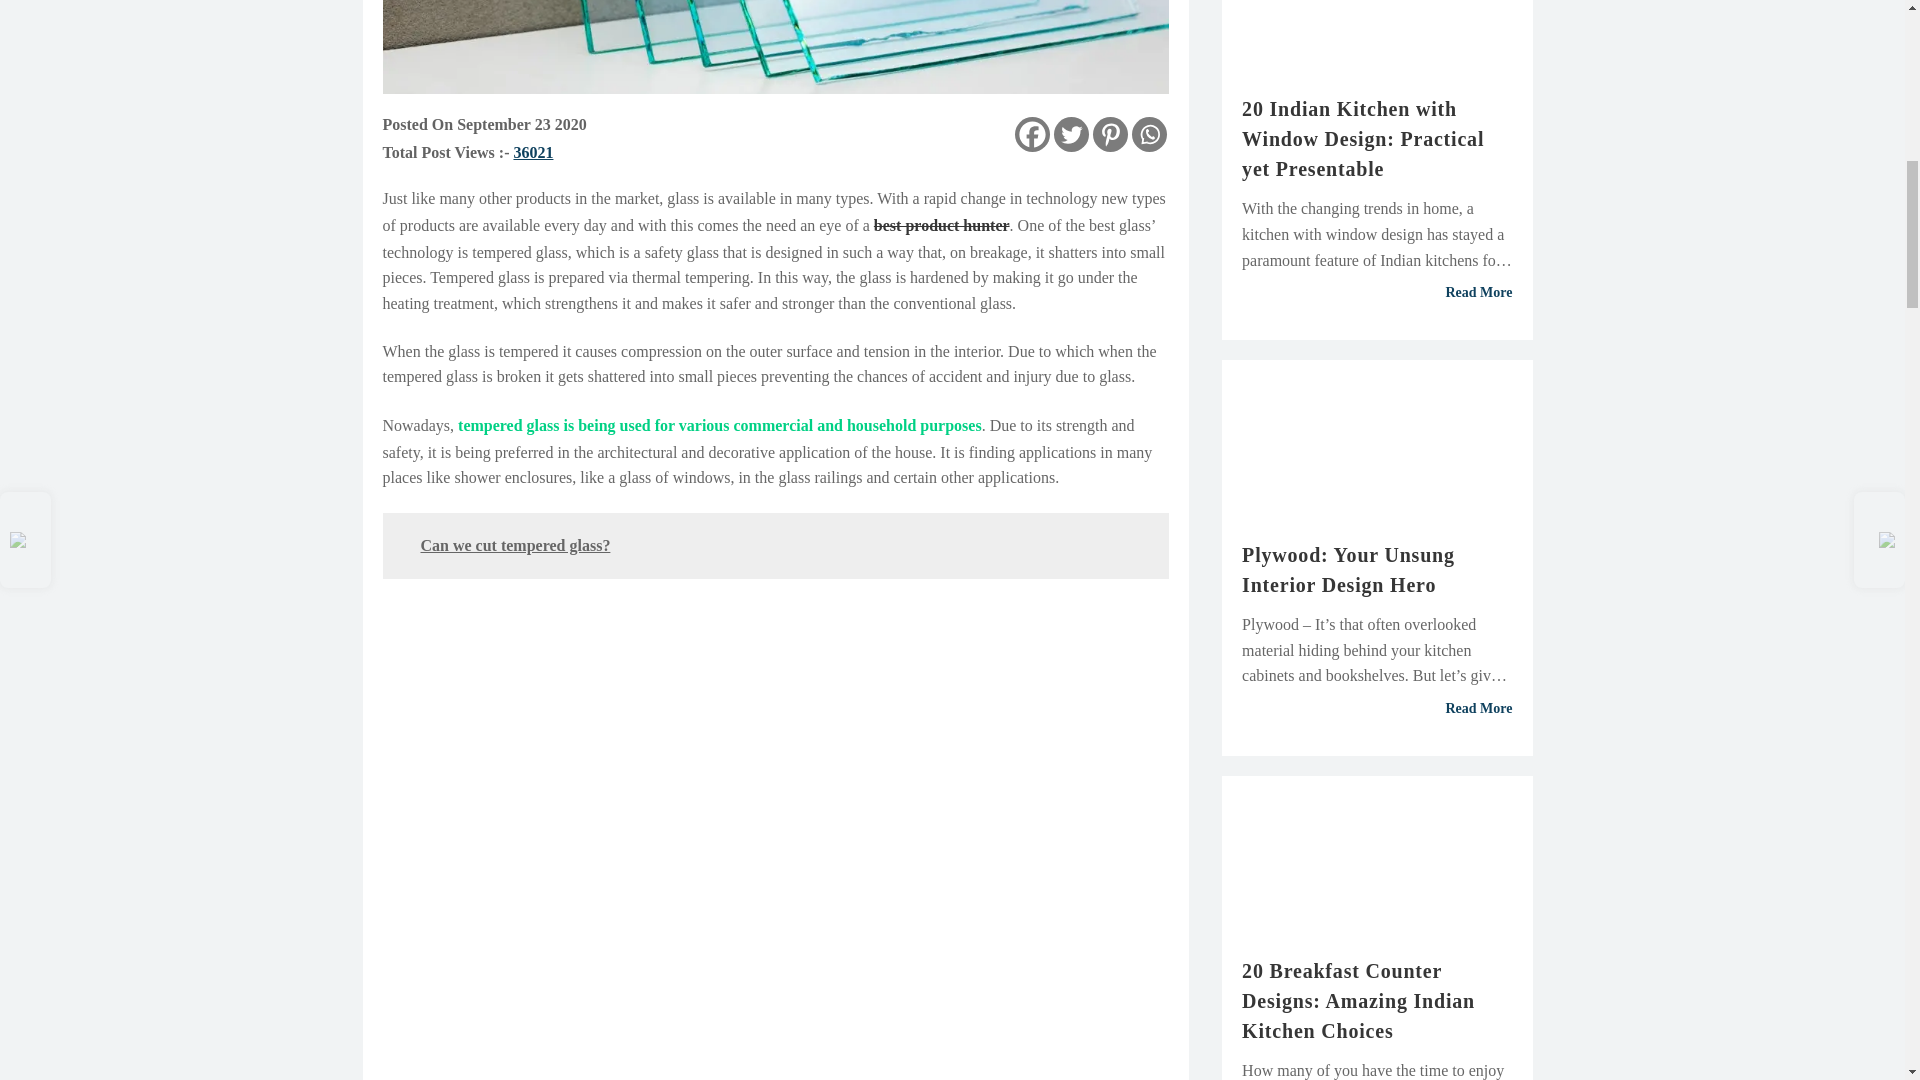 Image resolution: width=1920 pixels, height=1080 pixels. I want to click on best product hunter, so click(941, 225).